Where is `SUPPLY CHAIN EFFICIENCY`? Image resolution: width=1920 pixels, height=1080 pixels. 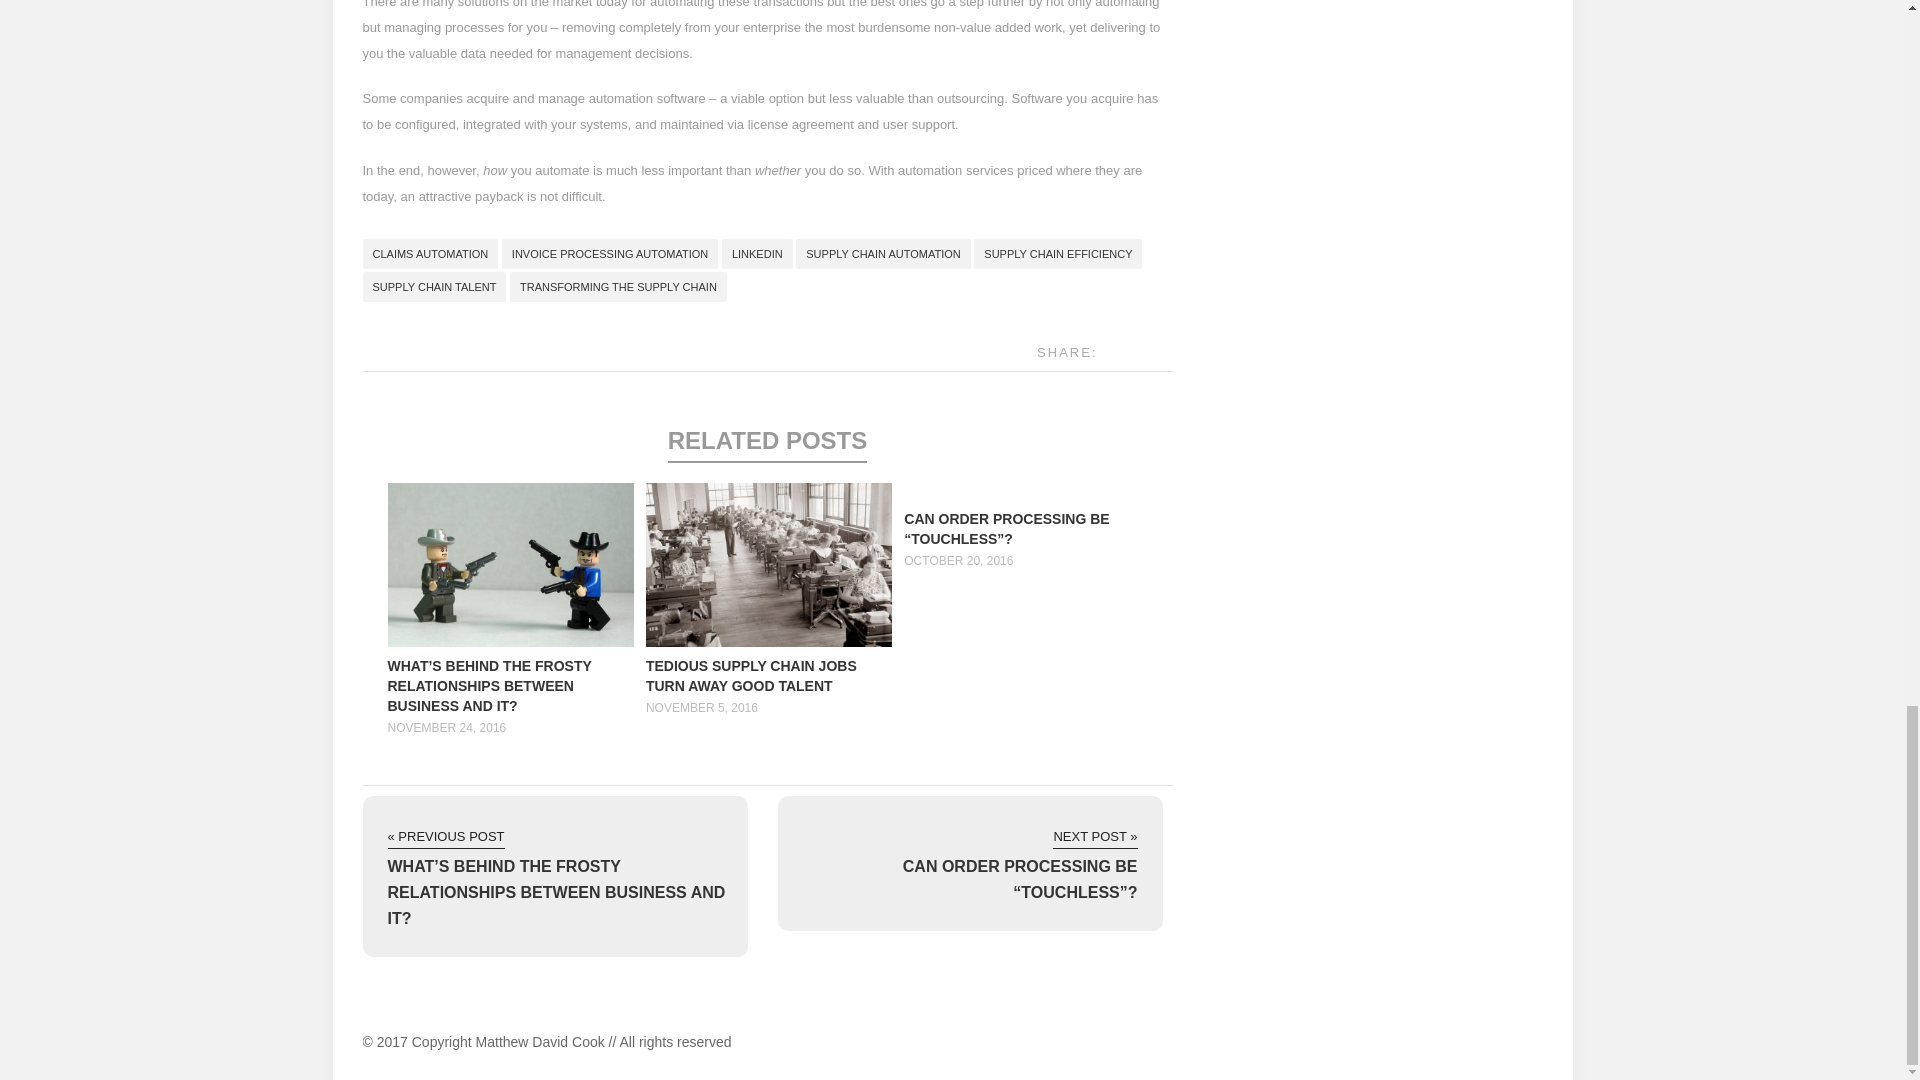
SUPPLY CHAIN EFFICIENCY is located at coordinates (1058, 253).